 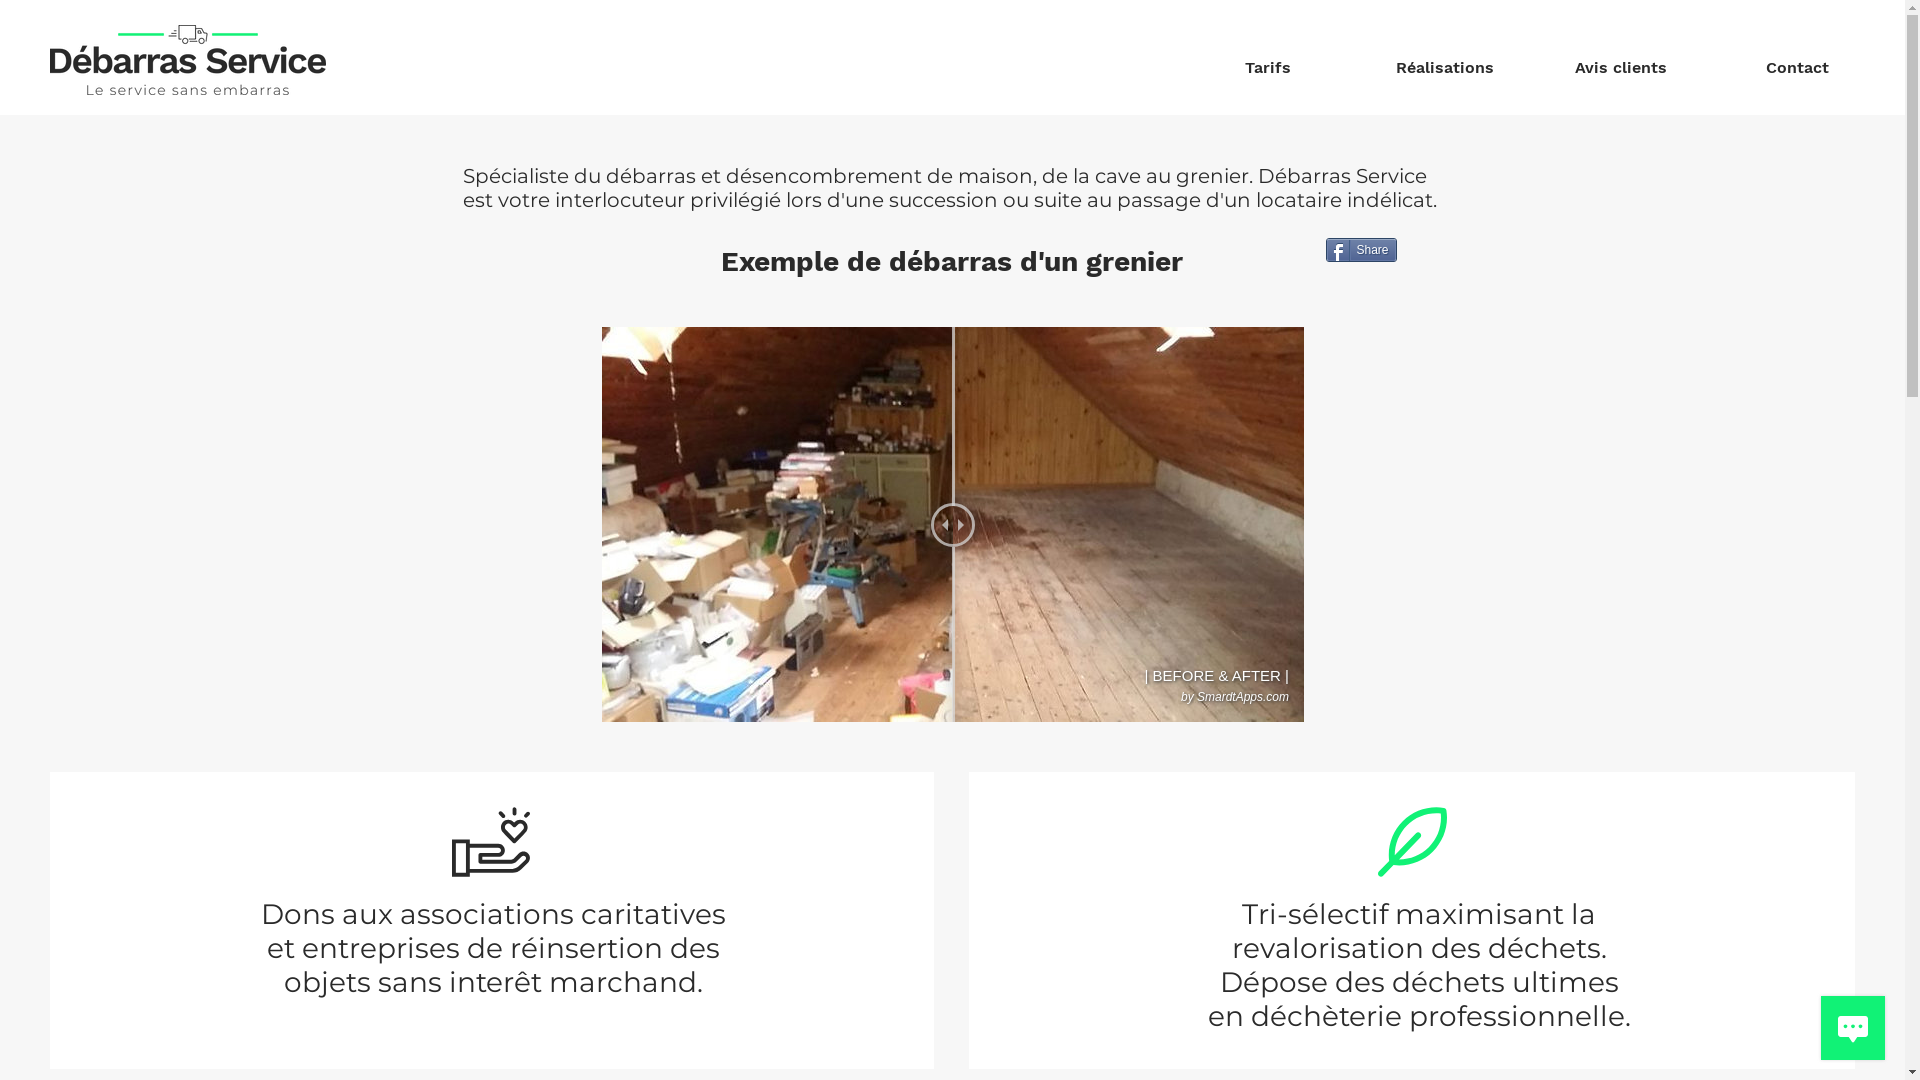 What do you see at coordinates (1621, 59) in the screenshot?
I see `Avis clients` at bounding box center [1621, 59].